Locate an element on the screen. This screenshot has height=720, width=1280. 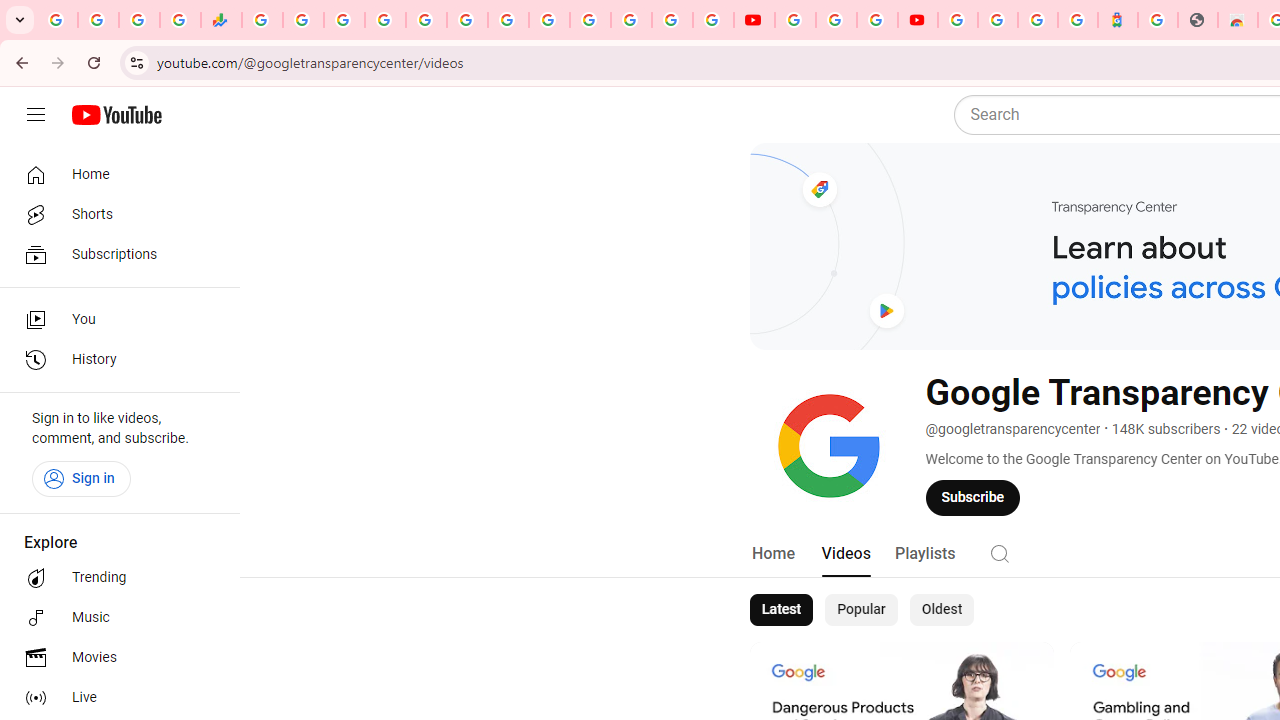
History is located at coordinates (114, 360).